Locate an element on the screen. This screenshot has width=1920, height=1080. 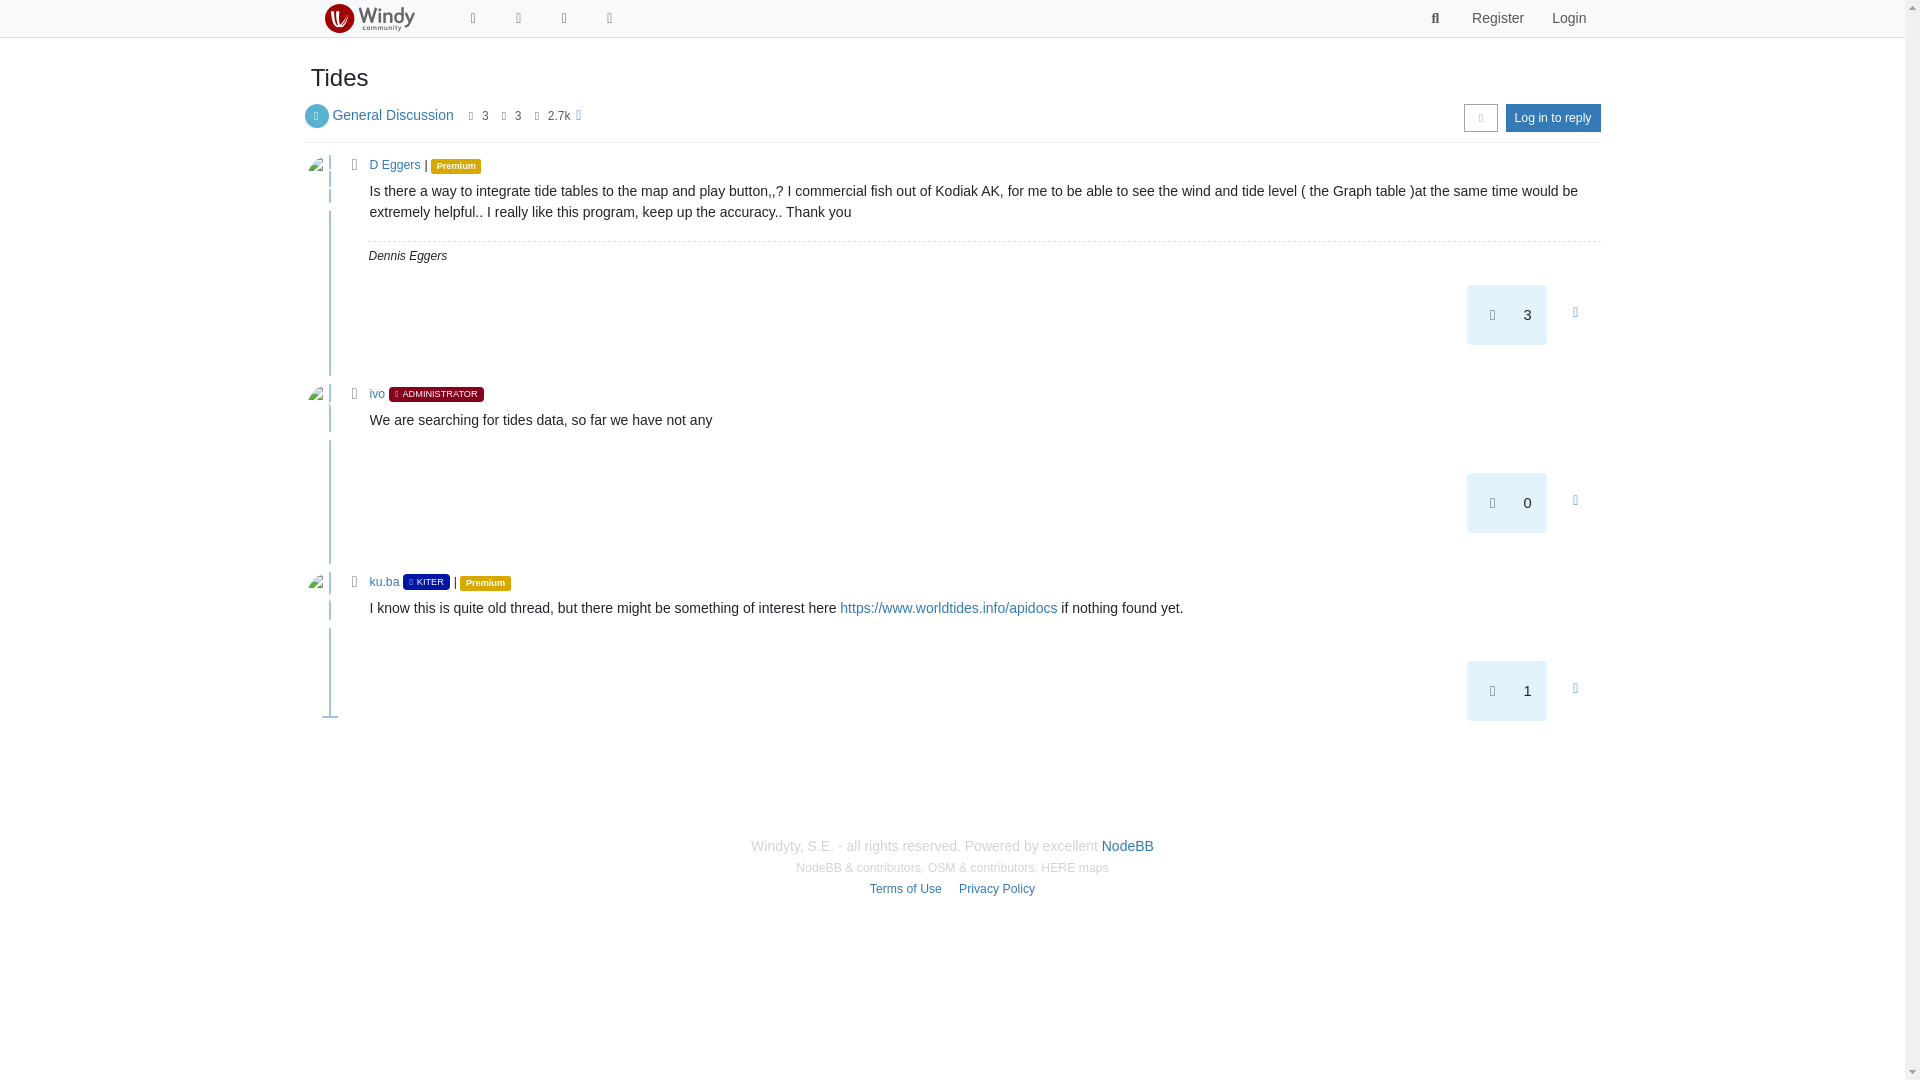
General Discussion is located at coordinates (392, 114).